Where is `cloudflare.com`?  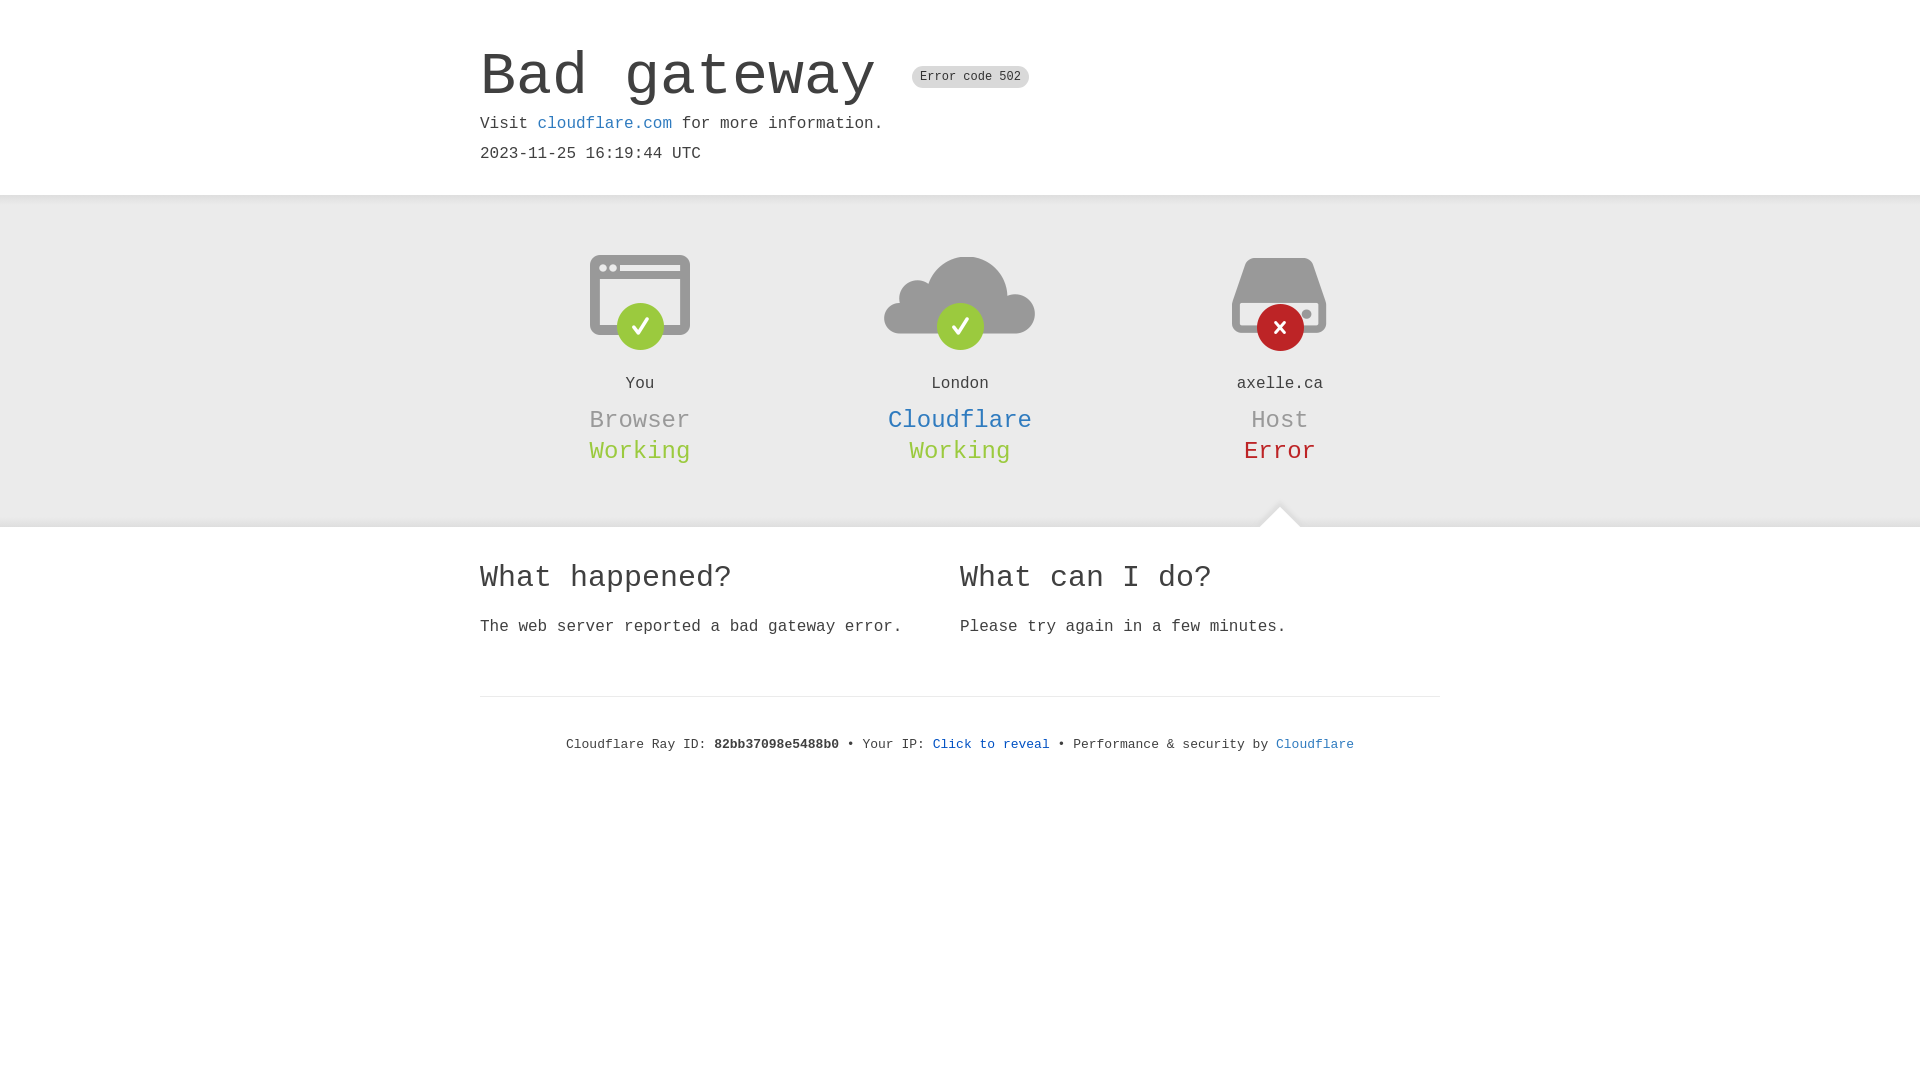
cloudflare.com is located at coordinates (605, 124).